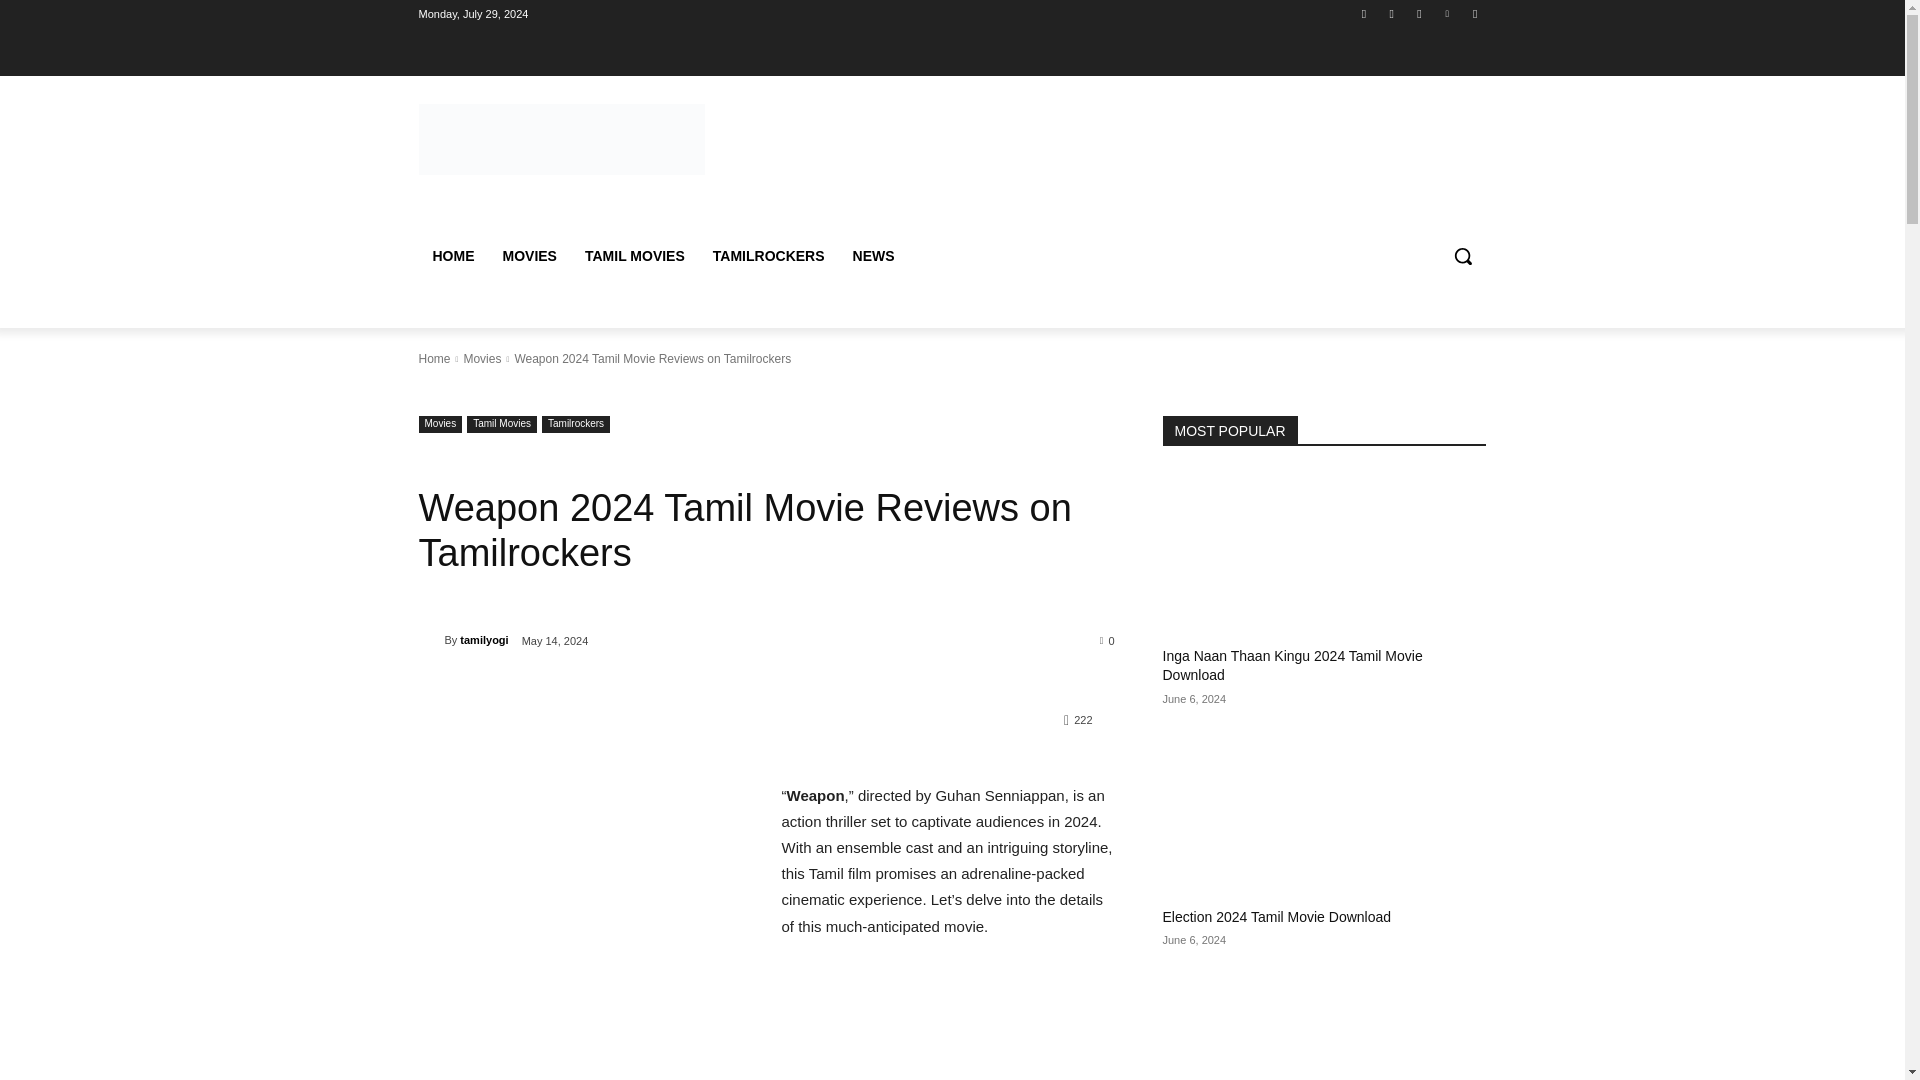 The image size is (1920, 1080). Describe the element at coordinates (768, 256) in the screenshot. I see `TAMILROCKERS` at that location.